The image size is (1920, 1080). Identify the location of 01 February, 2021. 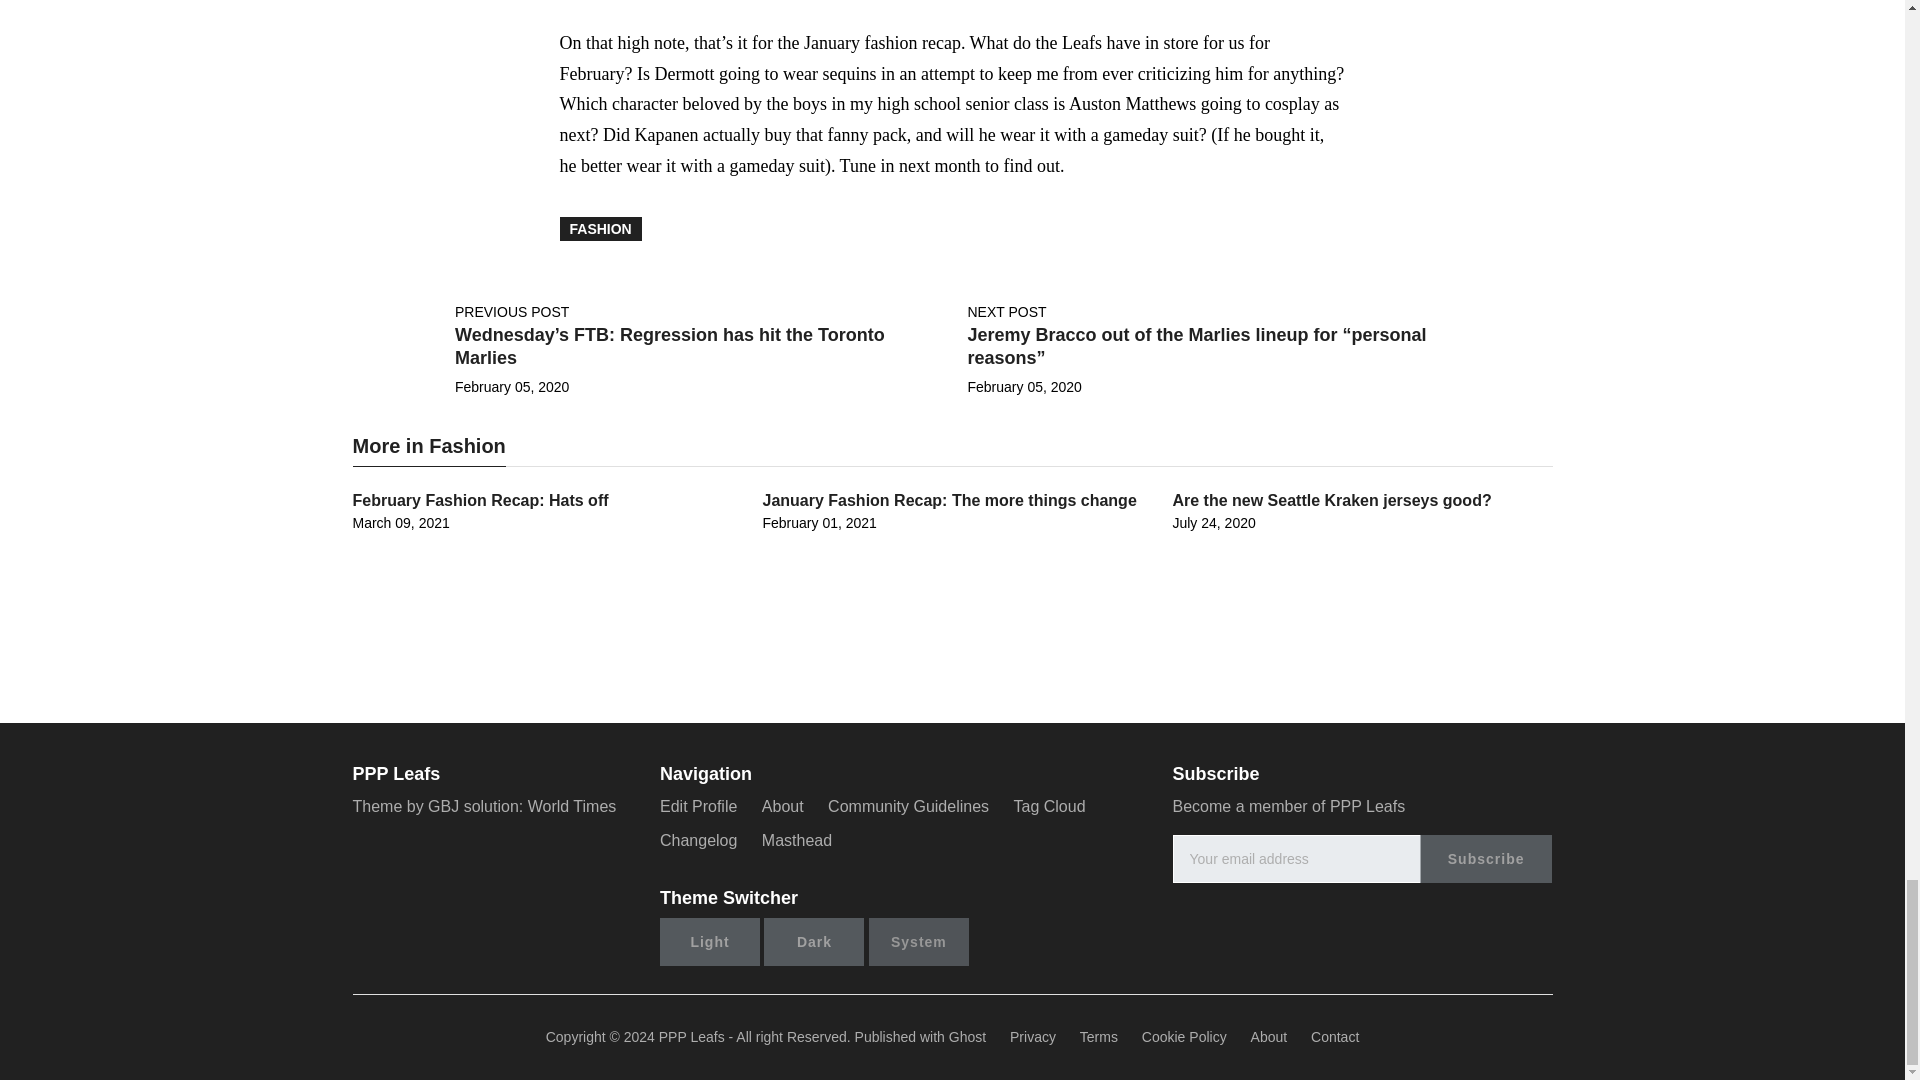
(818, 523).